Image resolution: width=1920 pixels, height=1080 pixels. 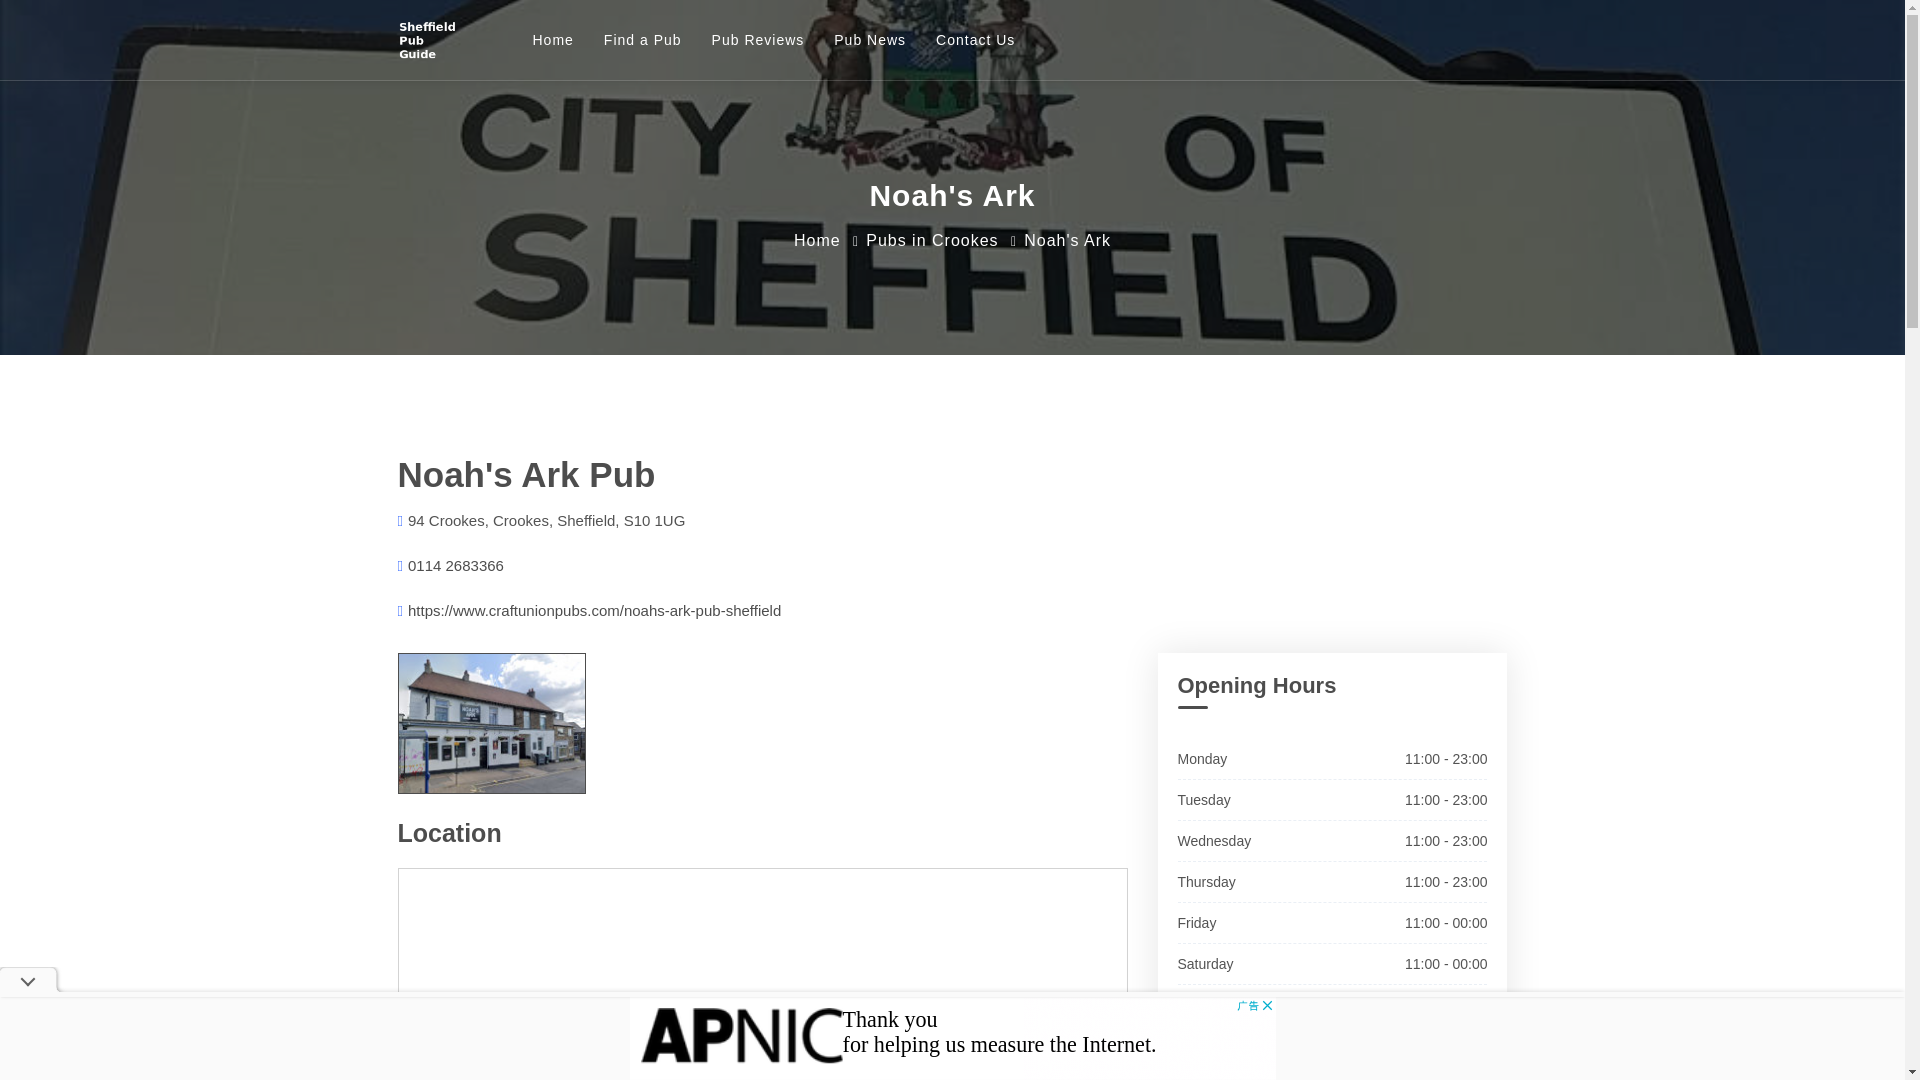 I want to click on Pub News, so click(x=870, y=40).